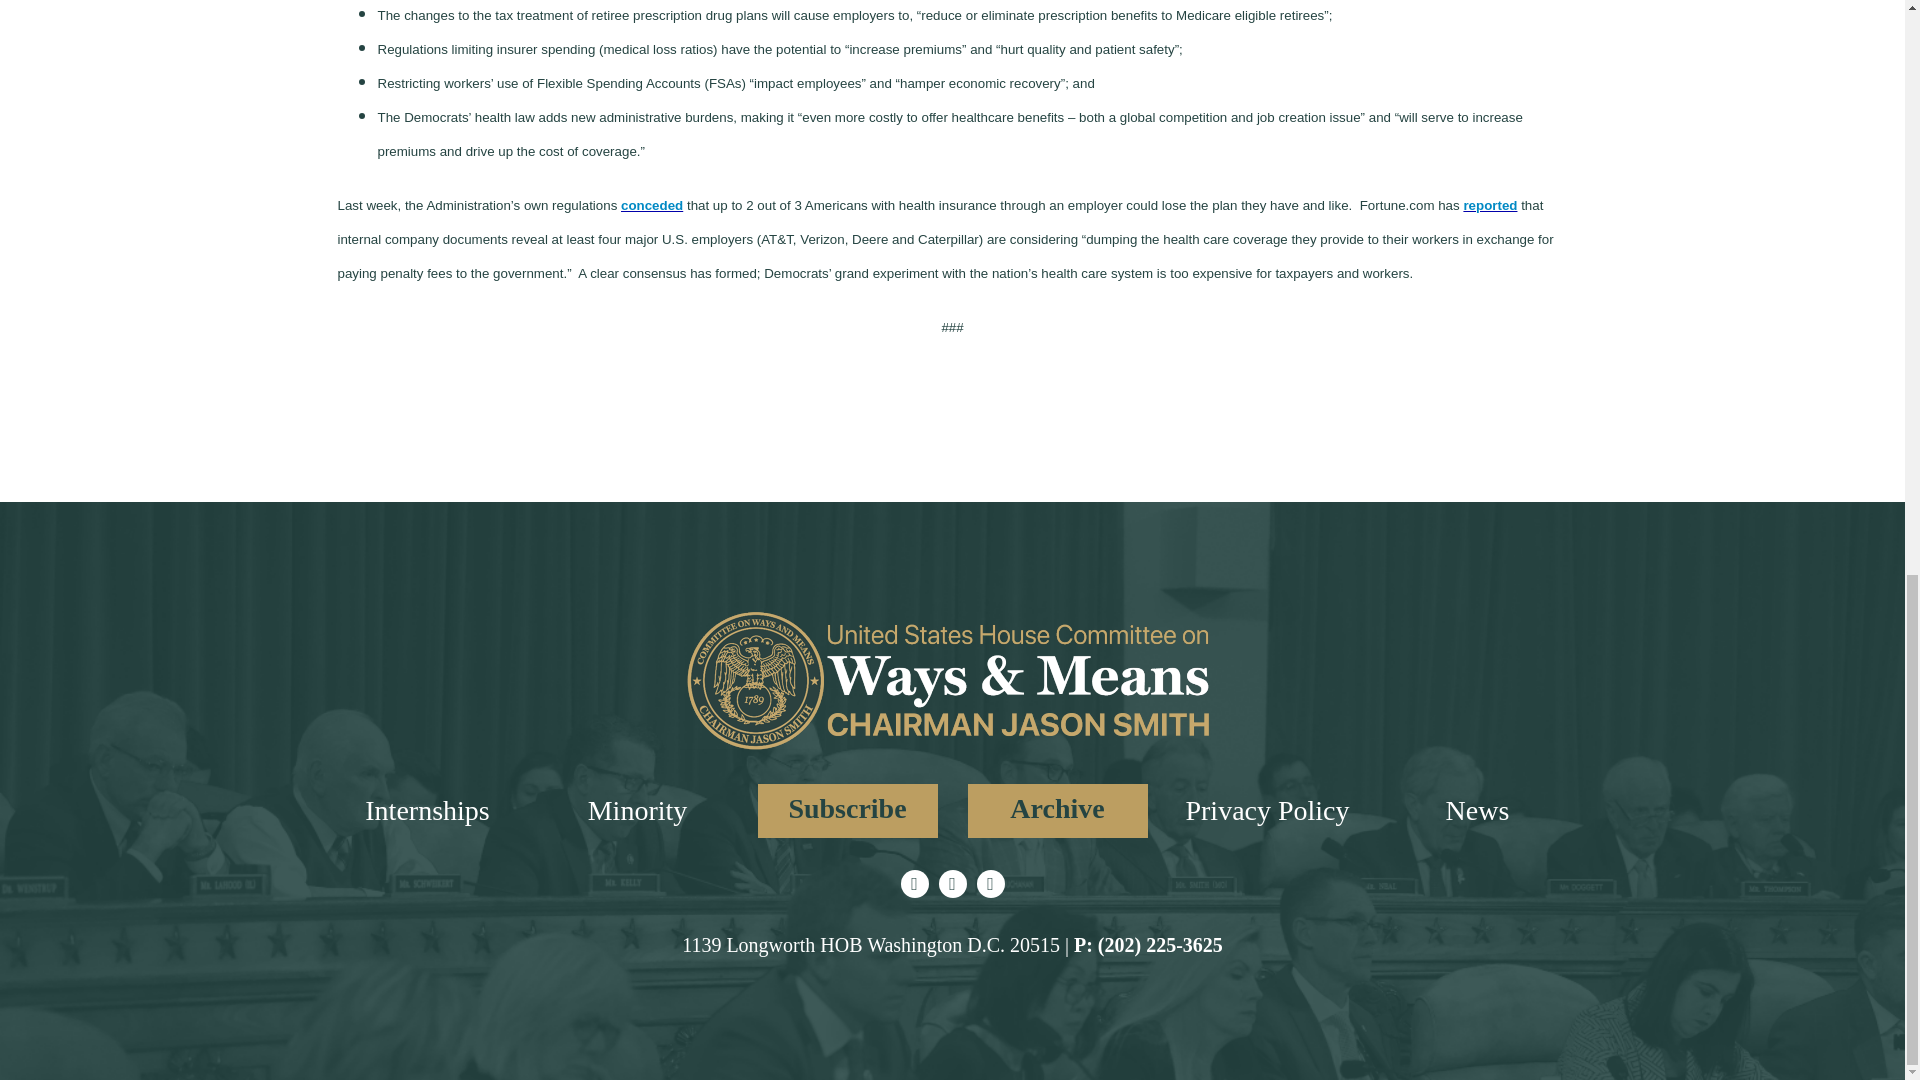 The height and width of the screenshot is (1080, 1920). What do you see at coordinates (990, 884) in the screenshot?
I see `Youtube` at bounding box center [990, 884].